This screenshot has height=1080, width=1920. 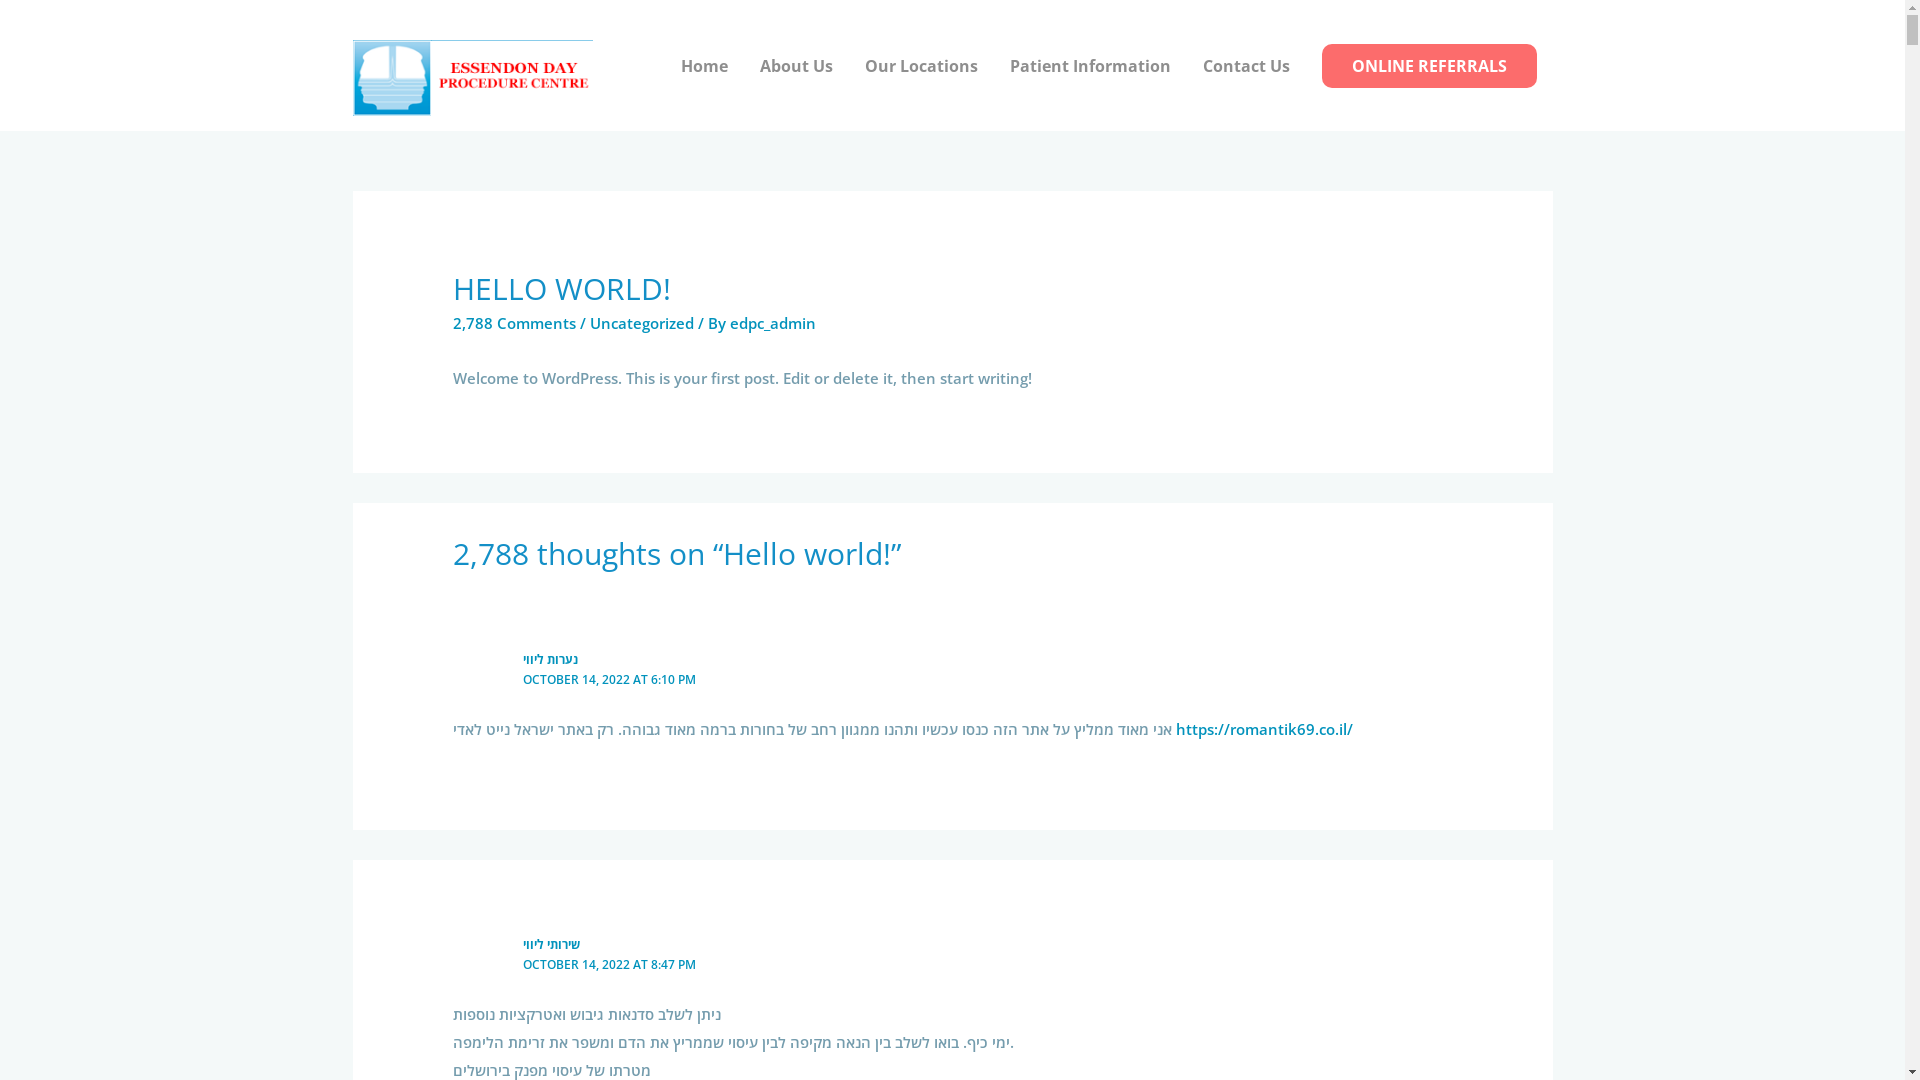 I want to click on Patient Information, so click(x=1090, y=66).